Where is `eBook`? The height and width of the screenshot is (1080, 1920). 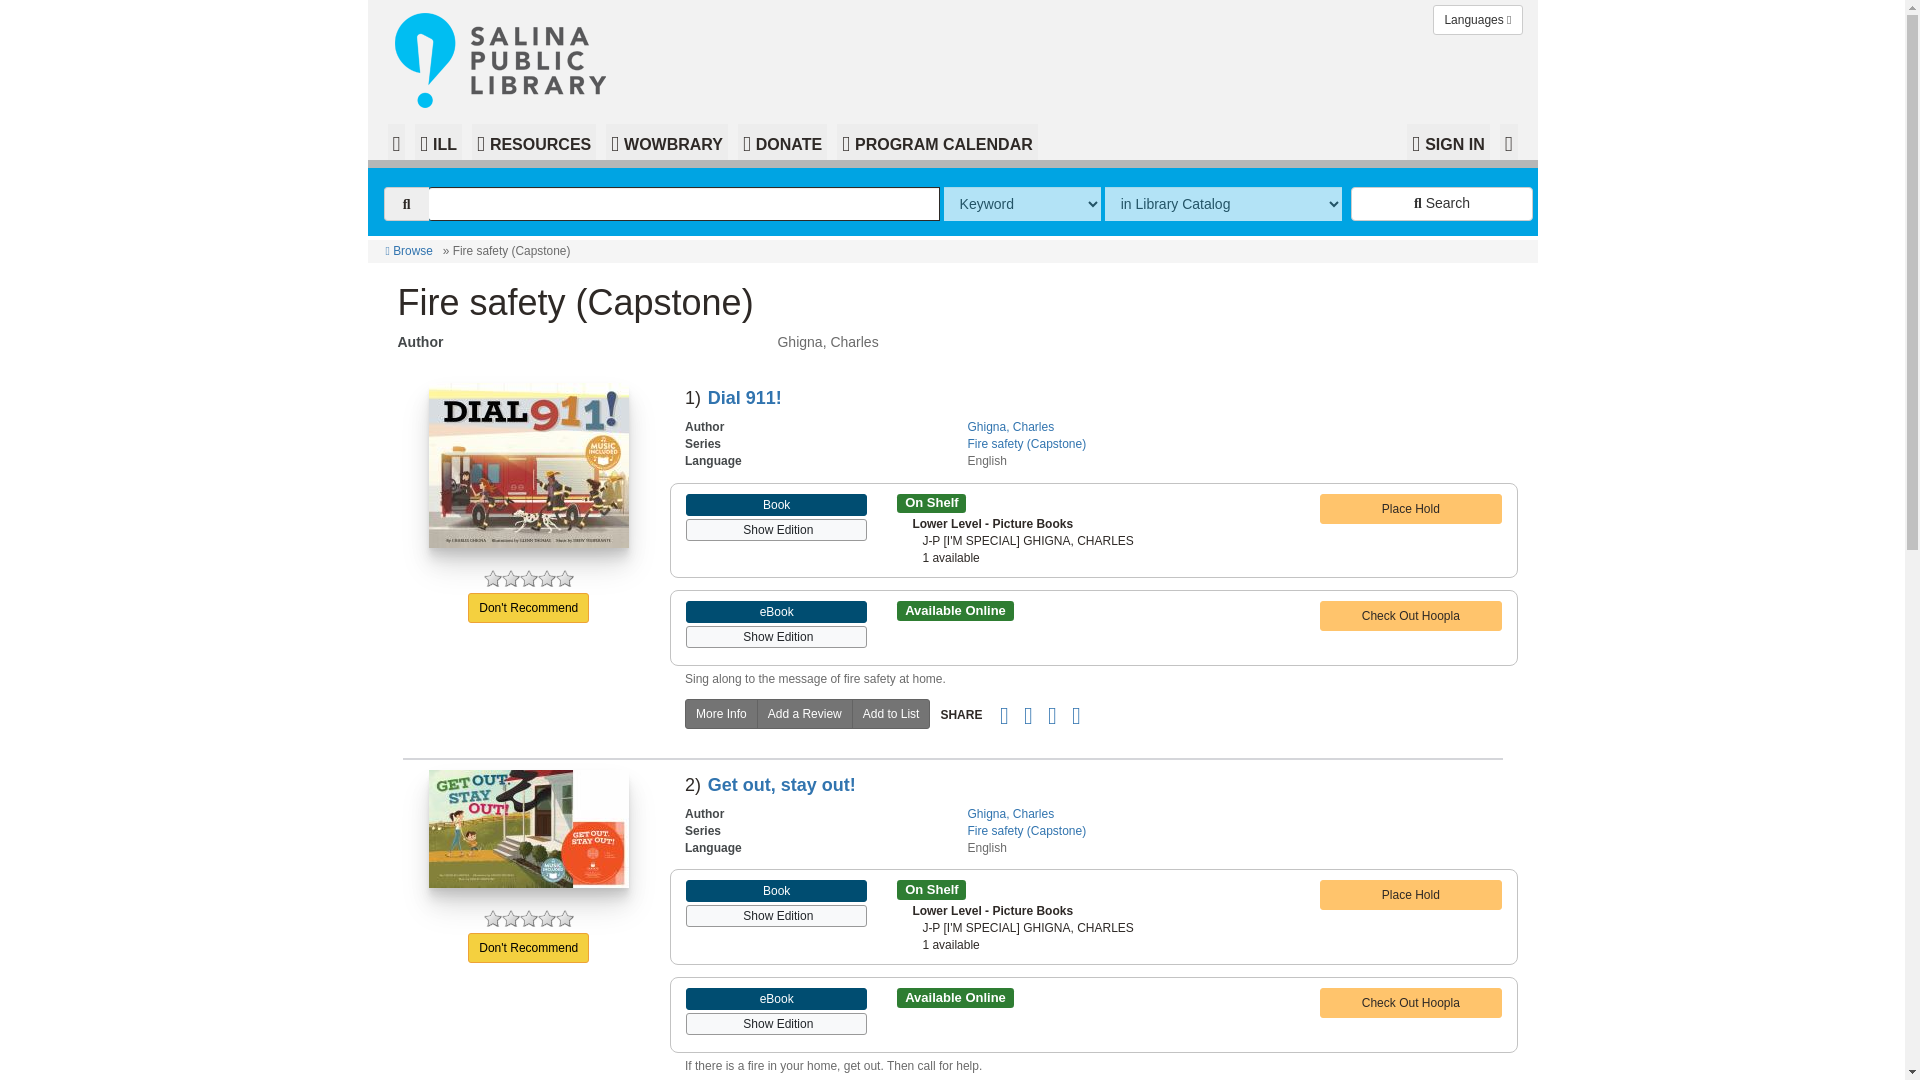 eBook is located at coordinates (776, 612).